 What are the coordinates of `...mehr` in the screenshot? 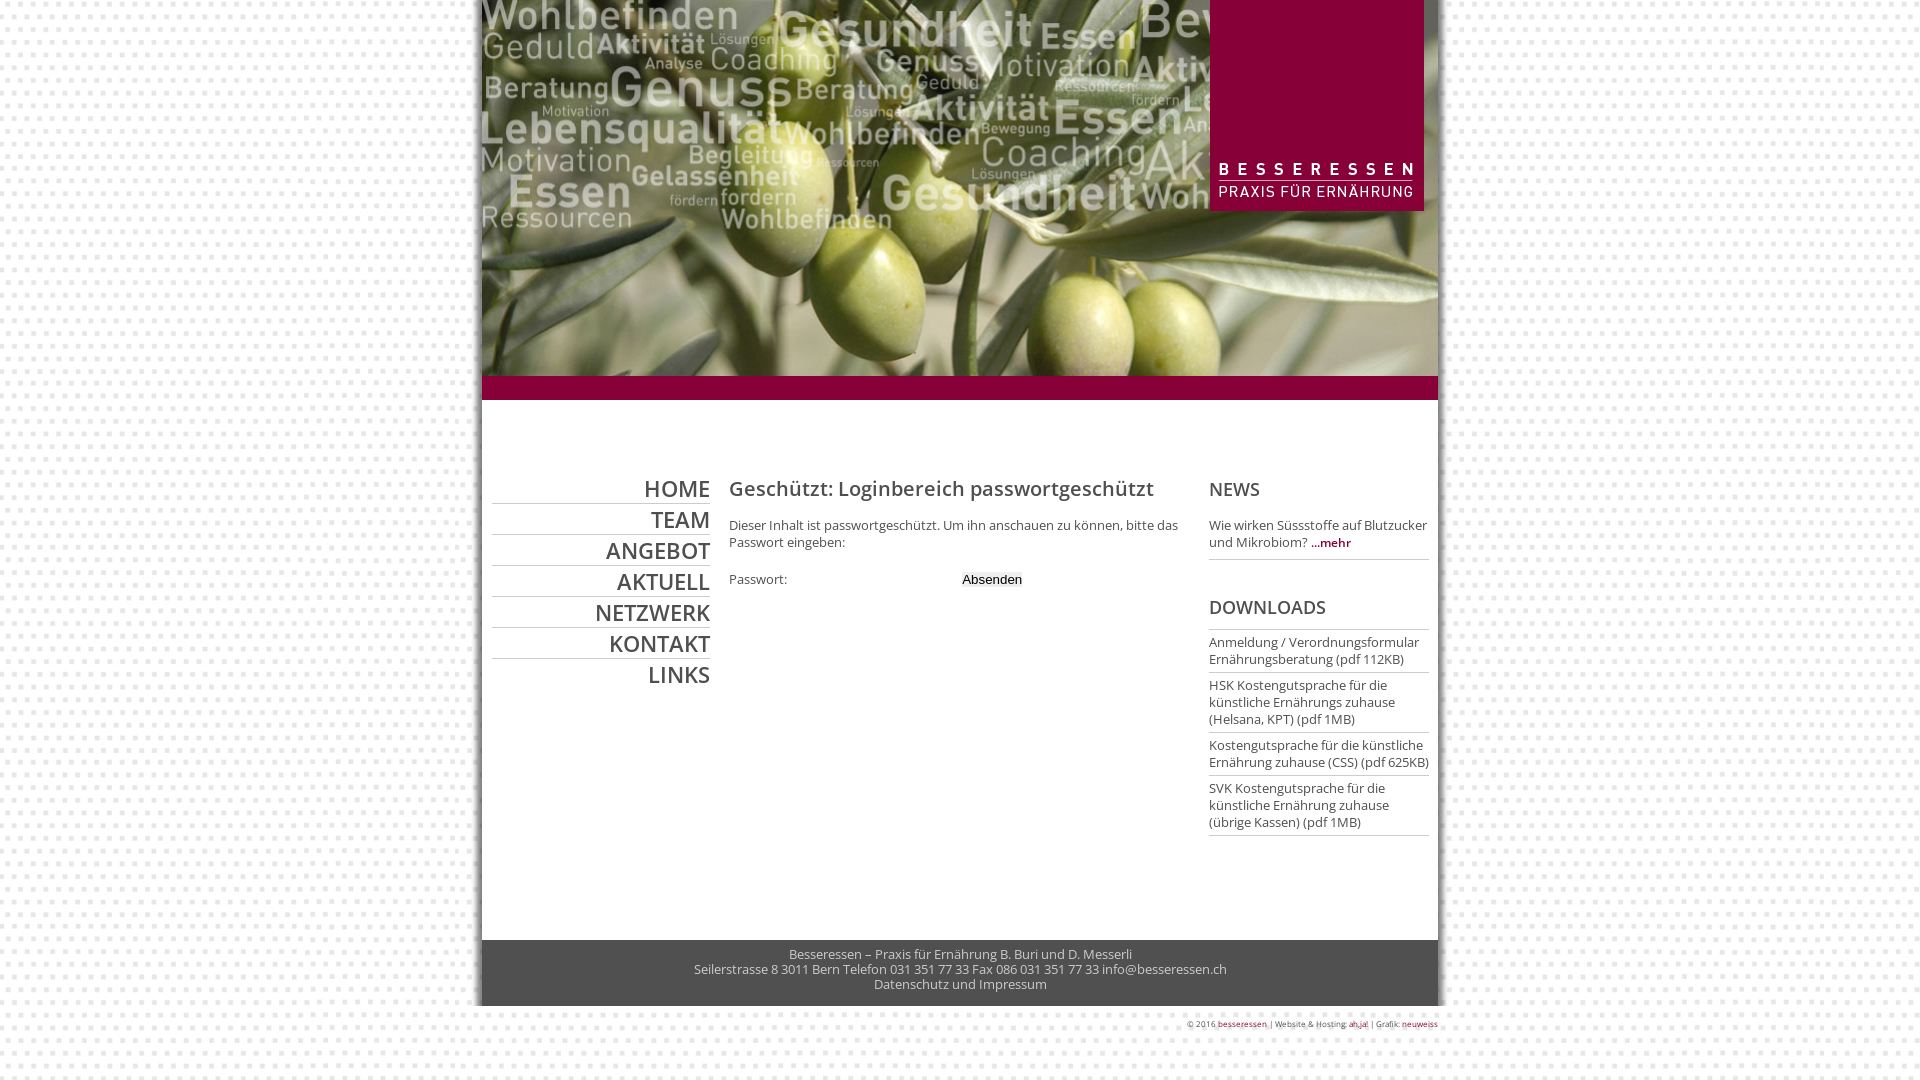 It's located at (1331, 542).